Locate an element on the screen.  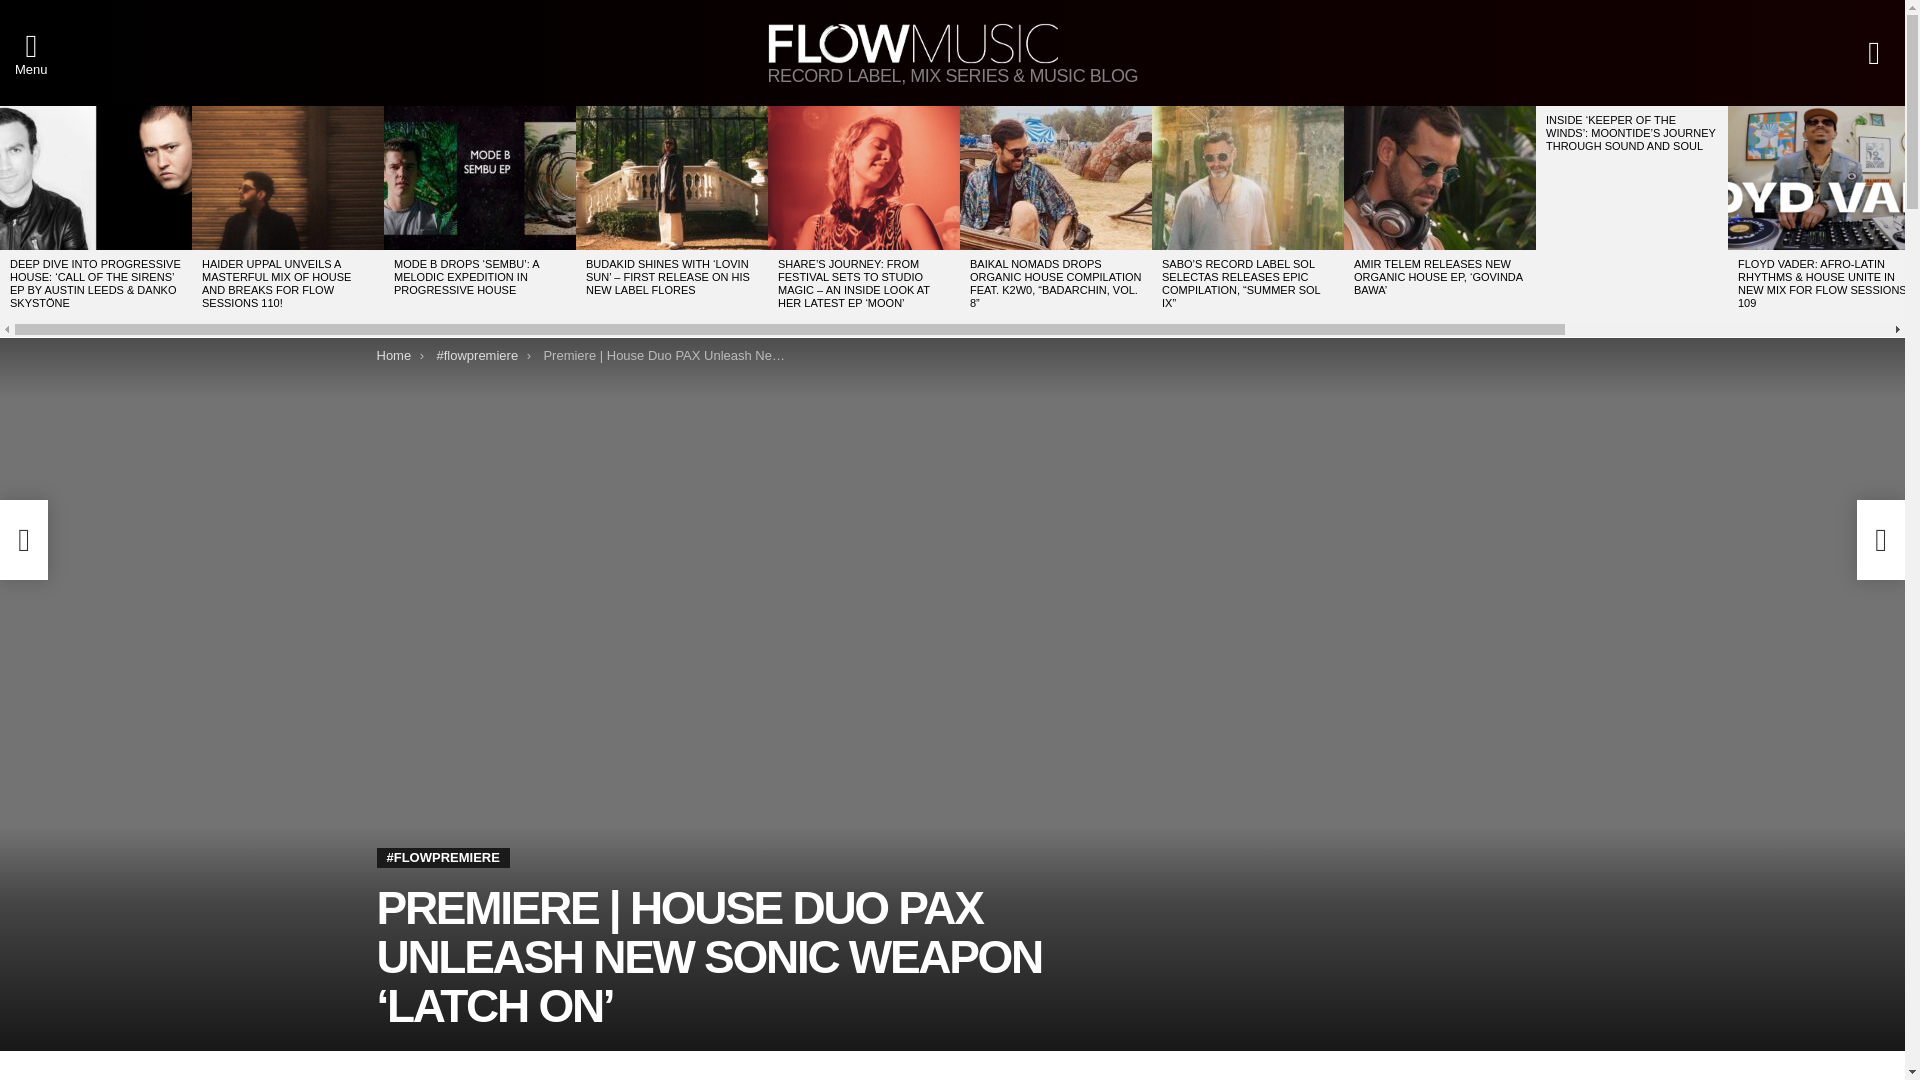
Home is located at coordinates (393, 354).